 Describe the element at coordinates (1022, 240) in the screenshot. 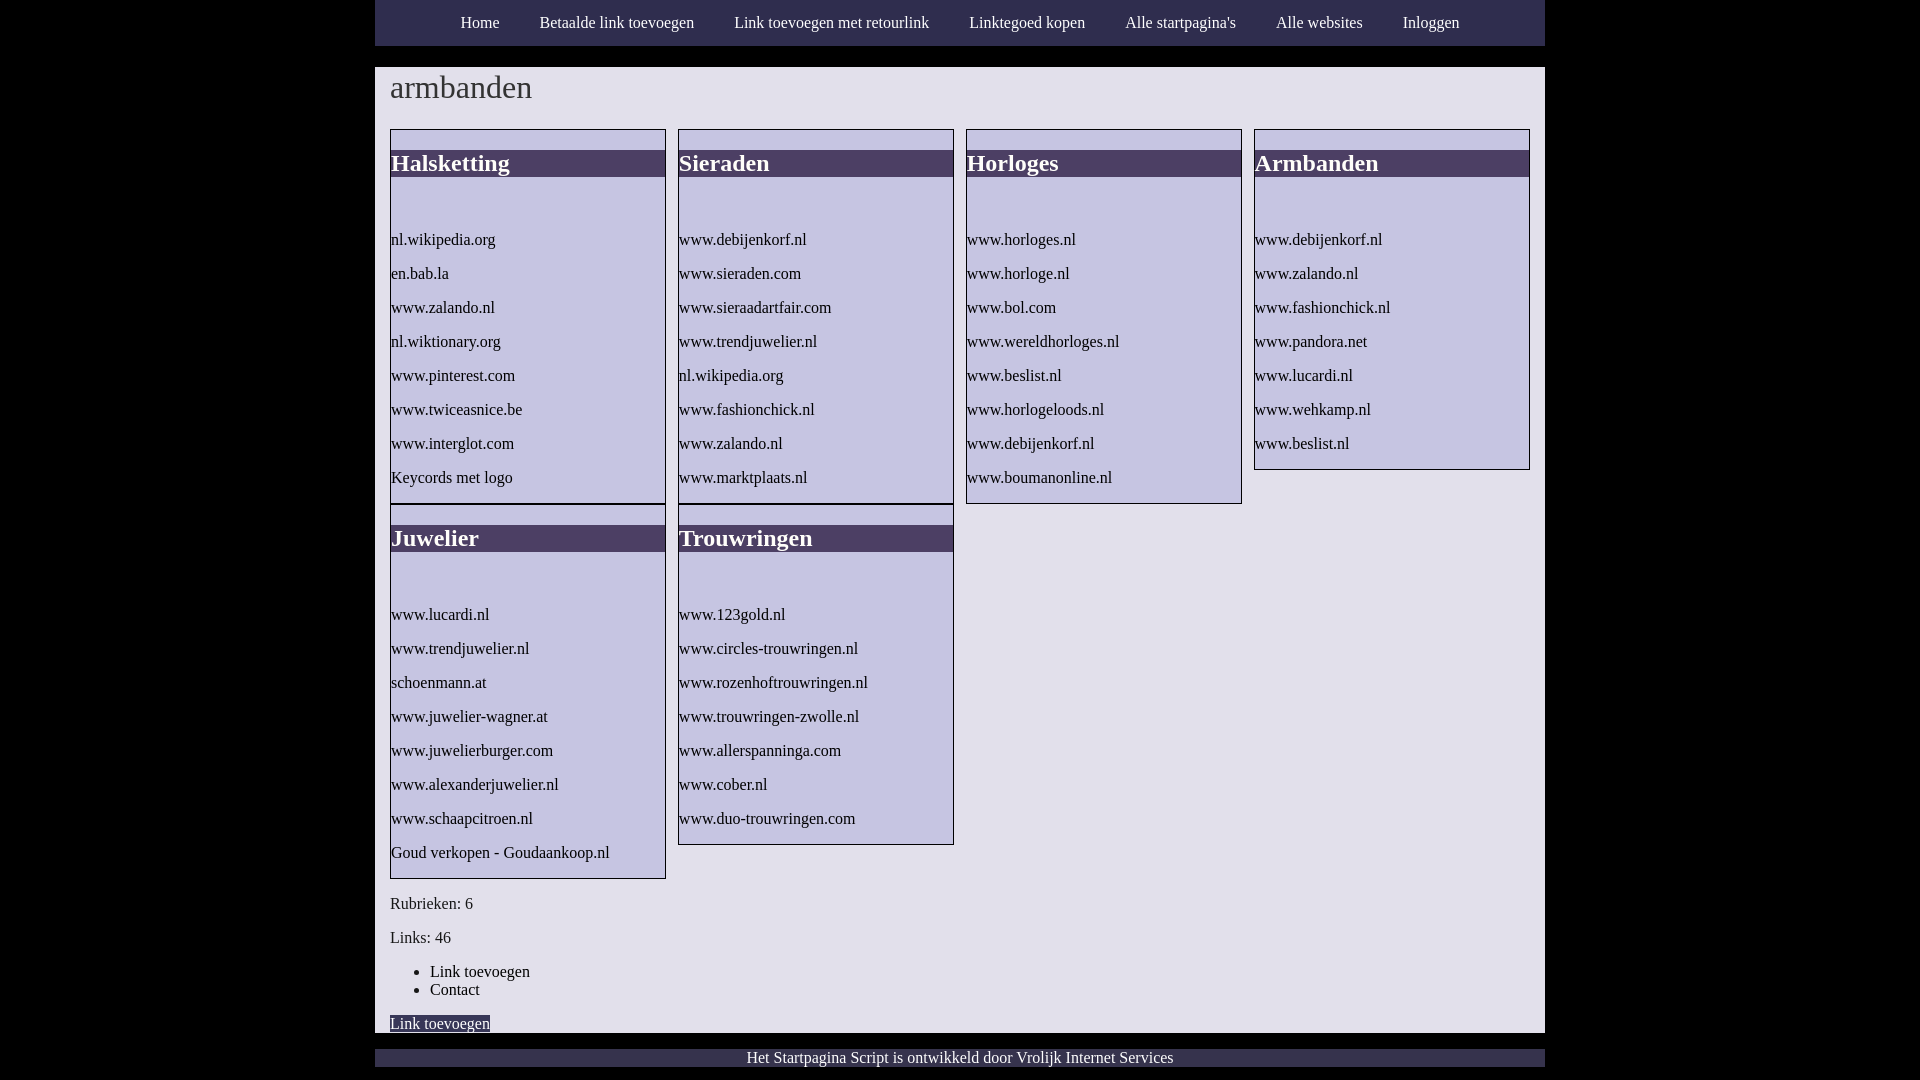

I see `www.horloges.nl` at that location.